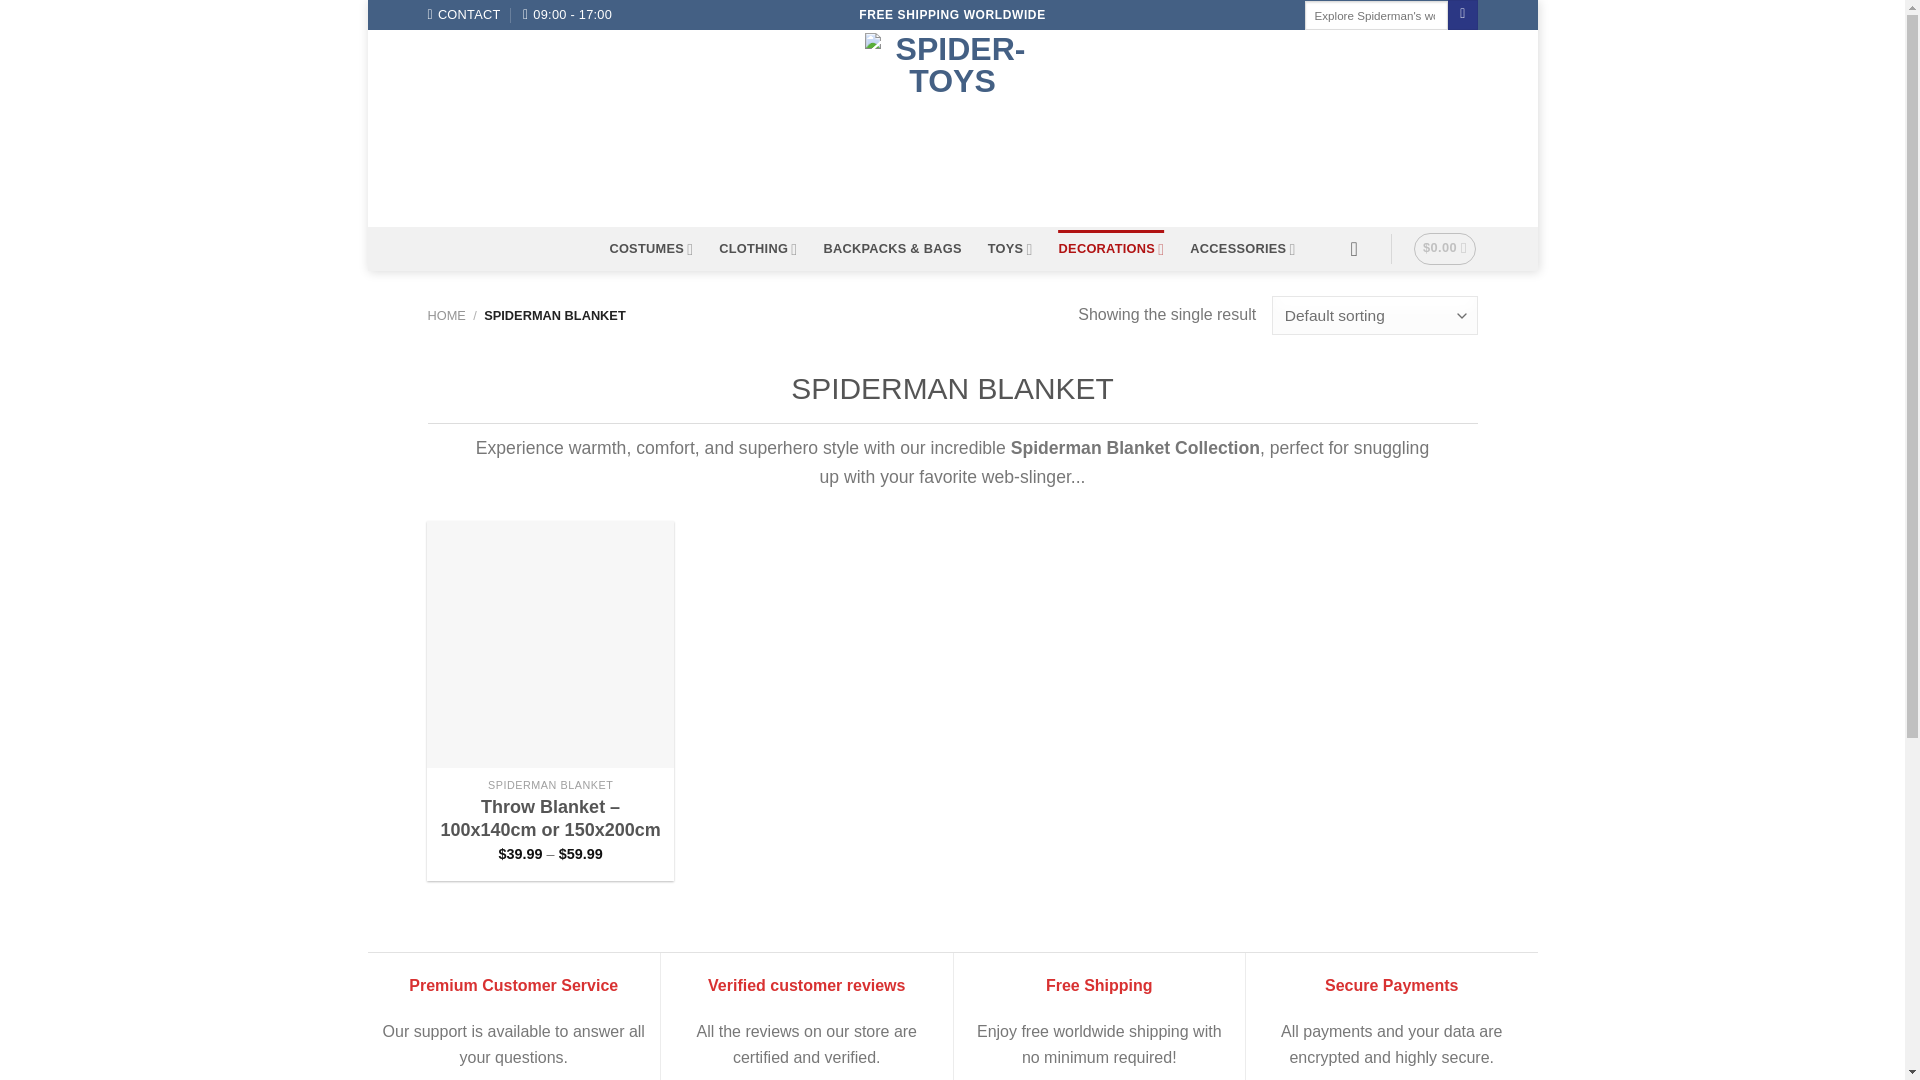 Image resolution: width=1920 pixels, height=1080 pixels. Describe the element at coordinates (757, 249) in the screenshot. I see `CLOTHING` at that location.